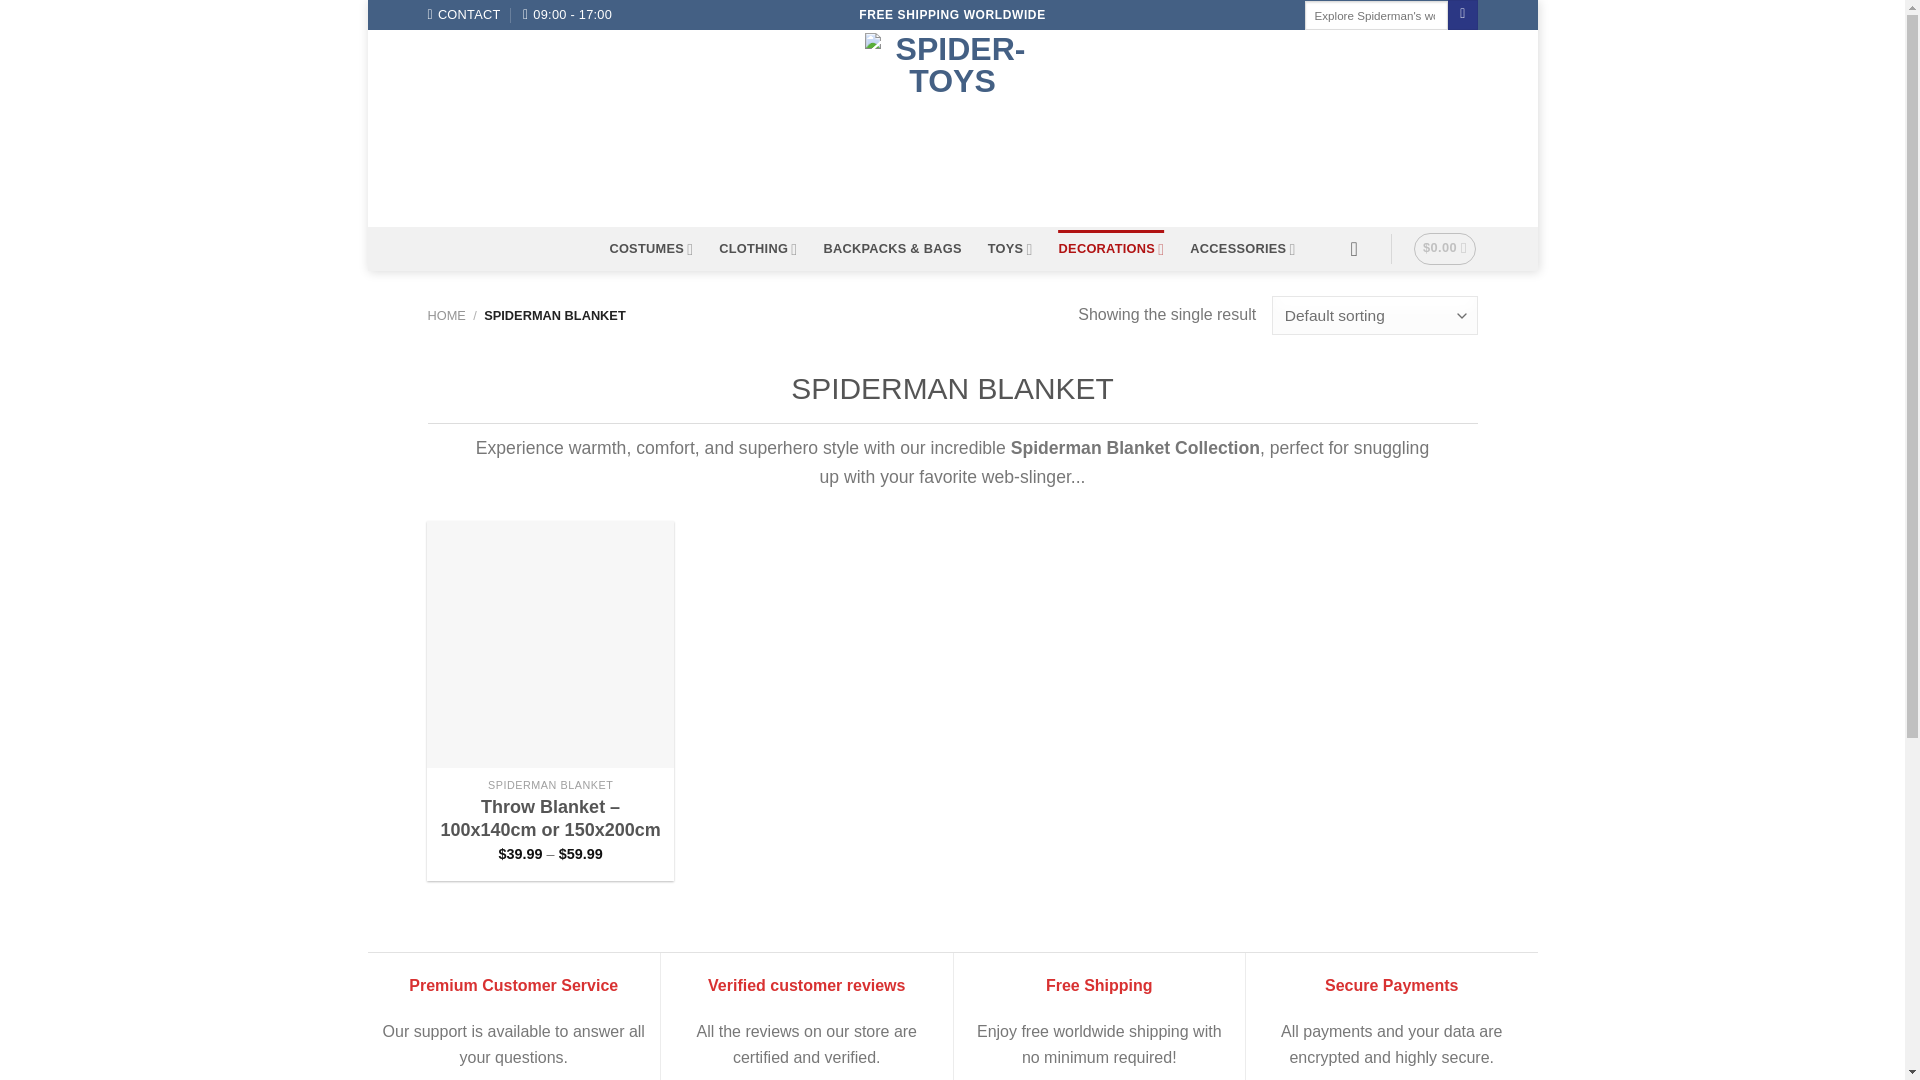 Image resolution: width=1920 pixels, height=1080 pixels. Describe the element at coordinates (757, 249) in the screenshot. I see `CLOTHING` at that location.